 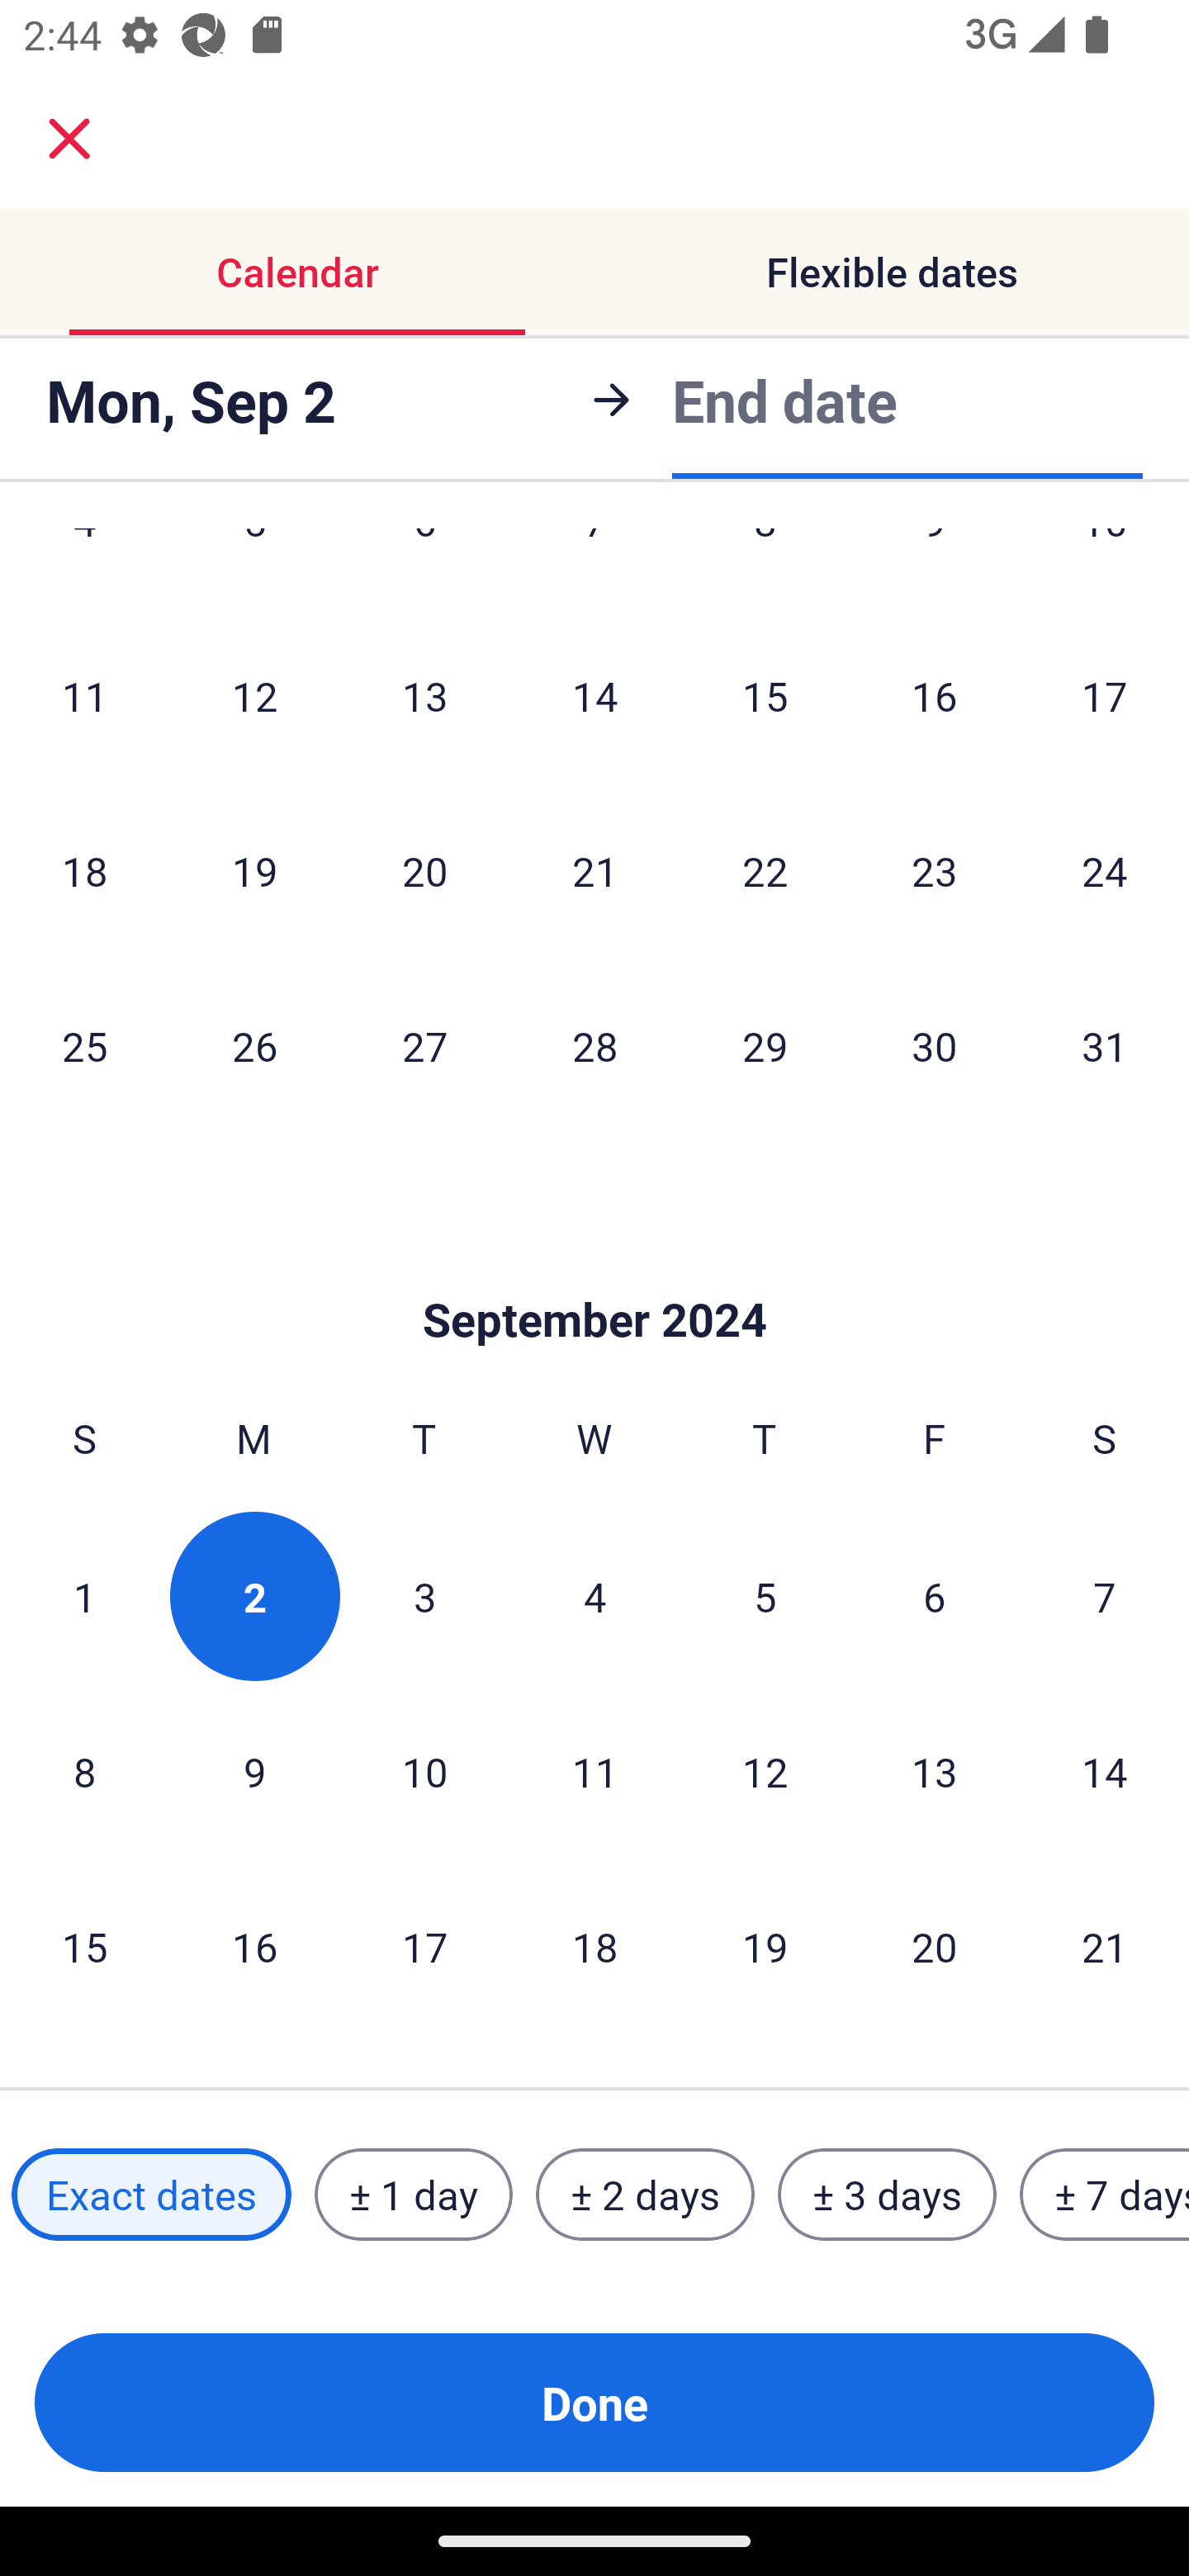 What do you see at coordinates (594, 1772) in the screenshot?
I see `11 Wednesday, September 11, 2024` at bounding box center [594, 1772].